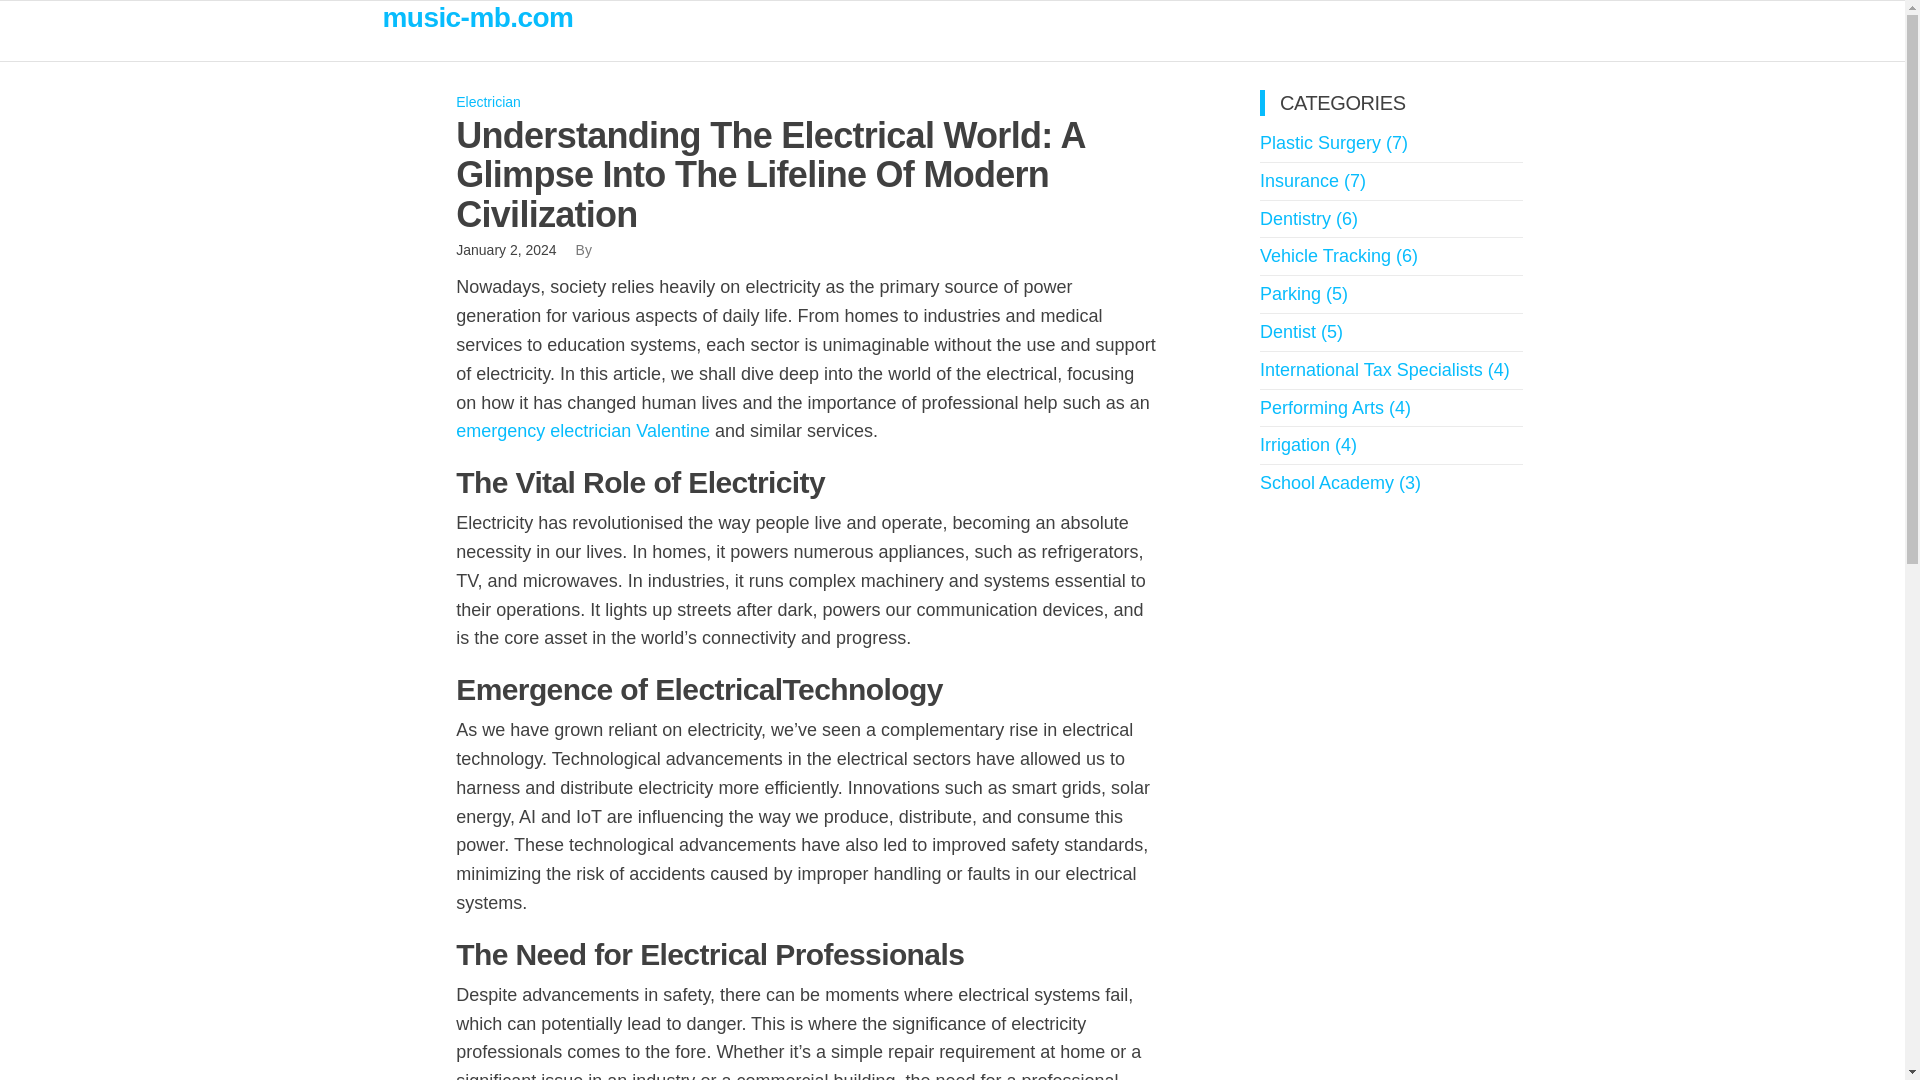  Describe the element at coordinates (488, 102) in the screenshot. I see `Electrician` at that location.